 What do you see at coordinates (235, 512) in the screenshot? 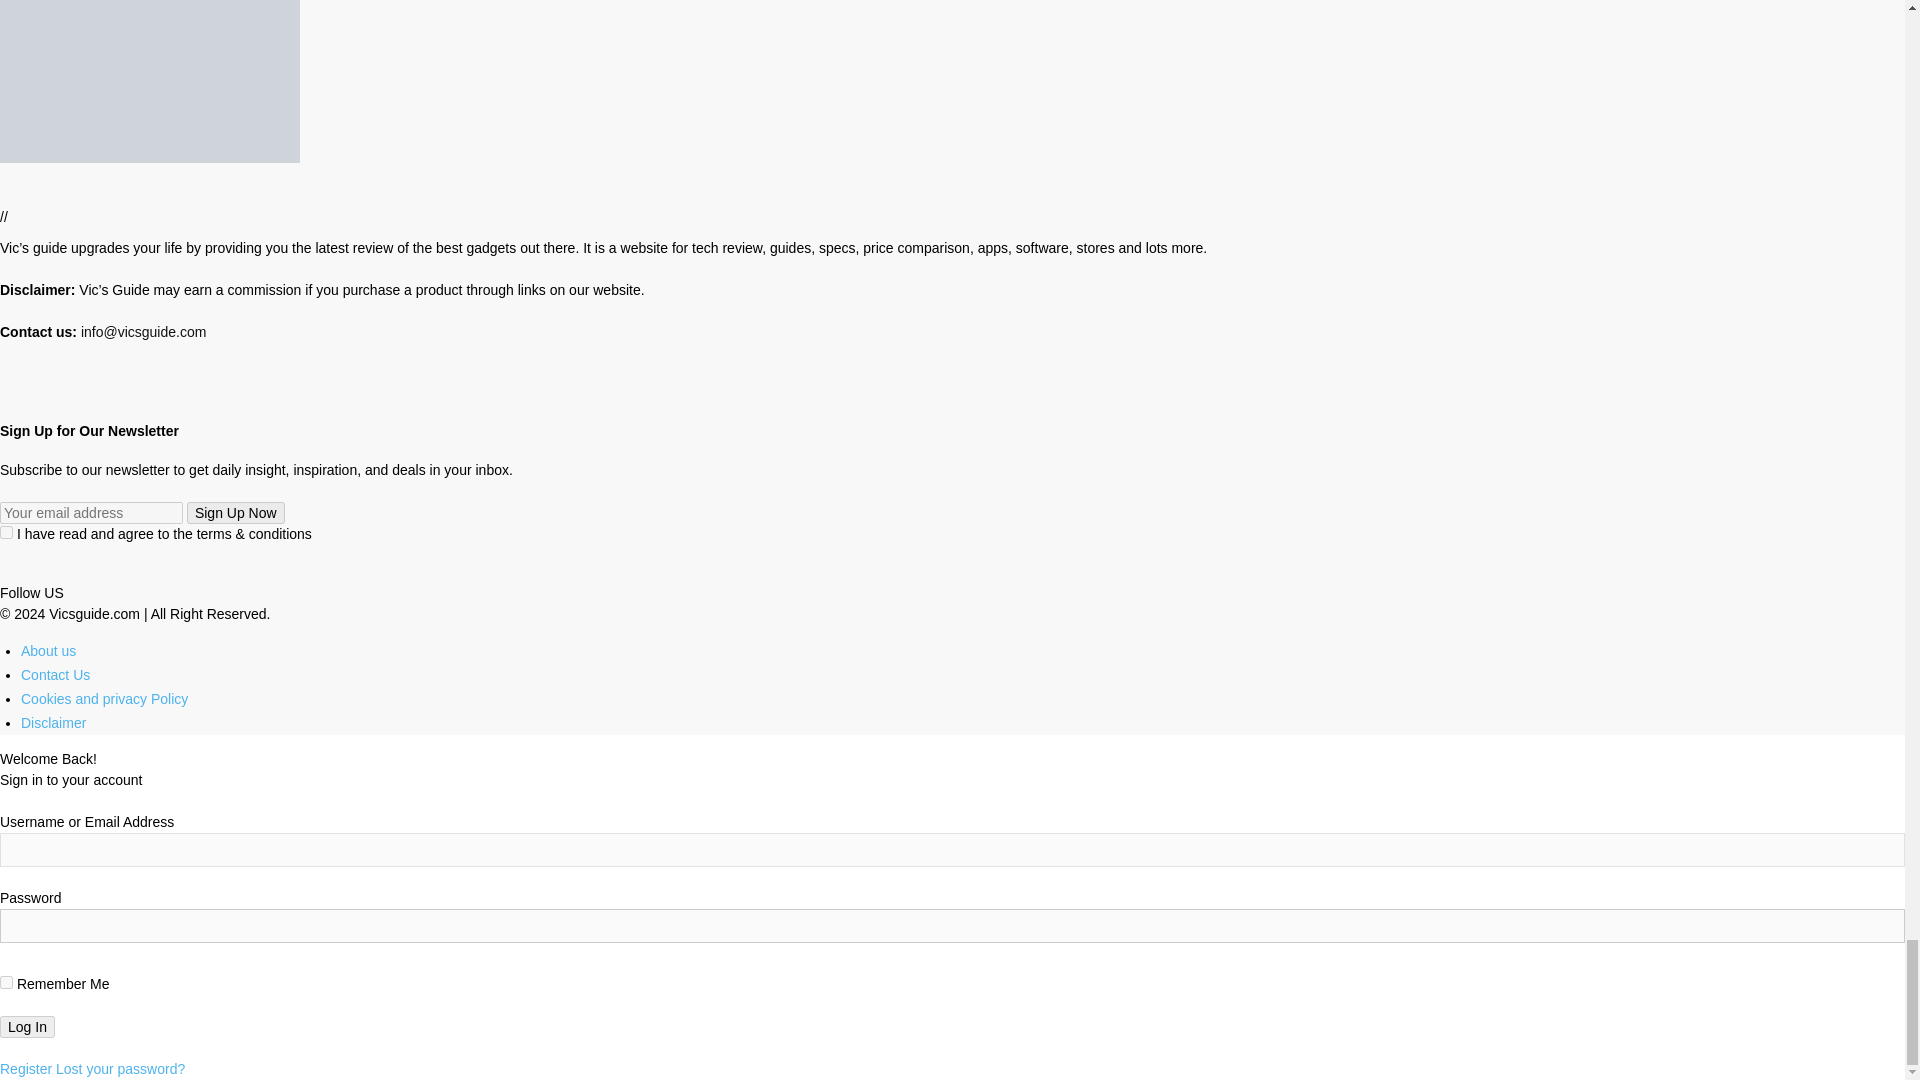
I see `Sign Up Now` at bounding box center [235, 512].